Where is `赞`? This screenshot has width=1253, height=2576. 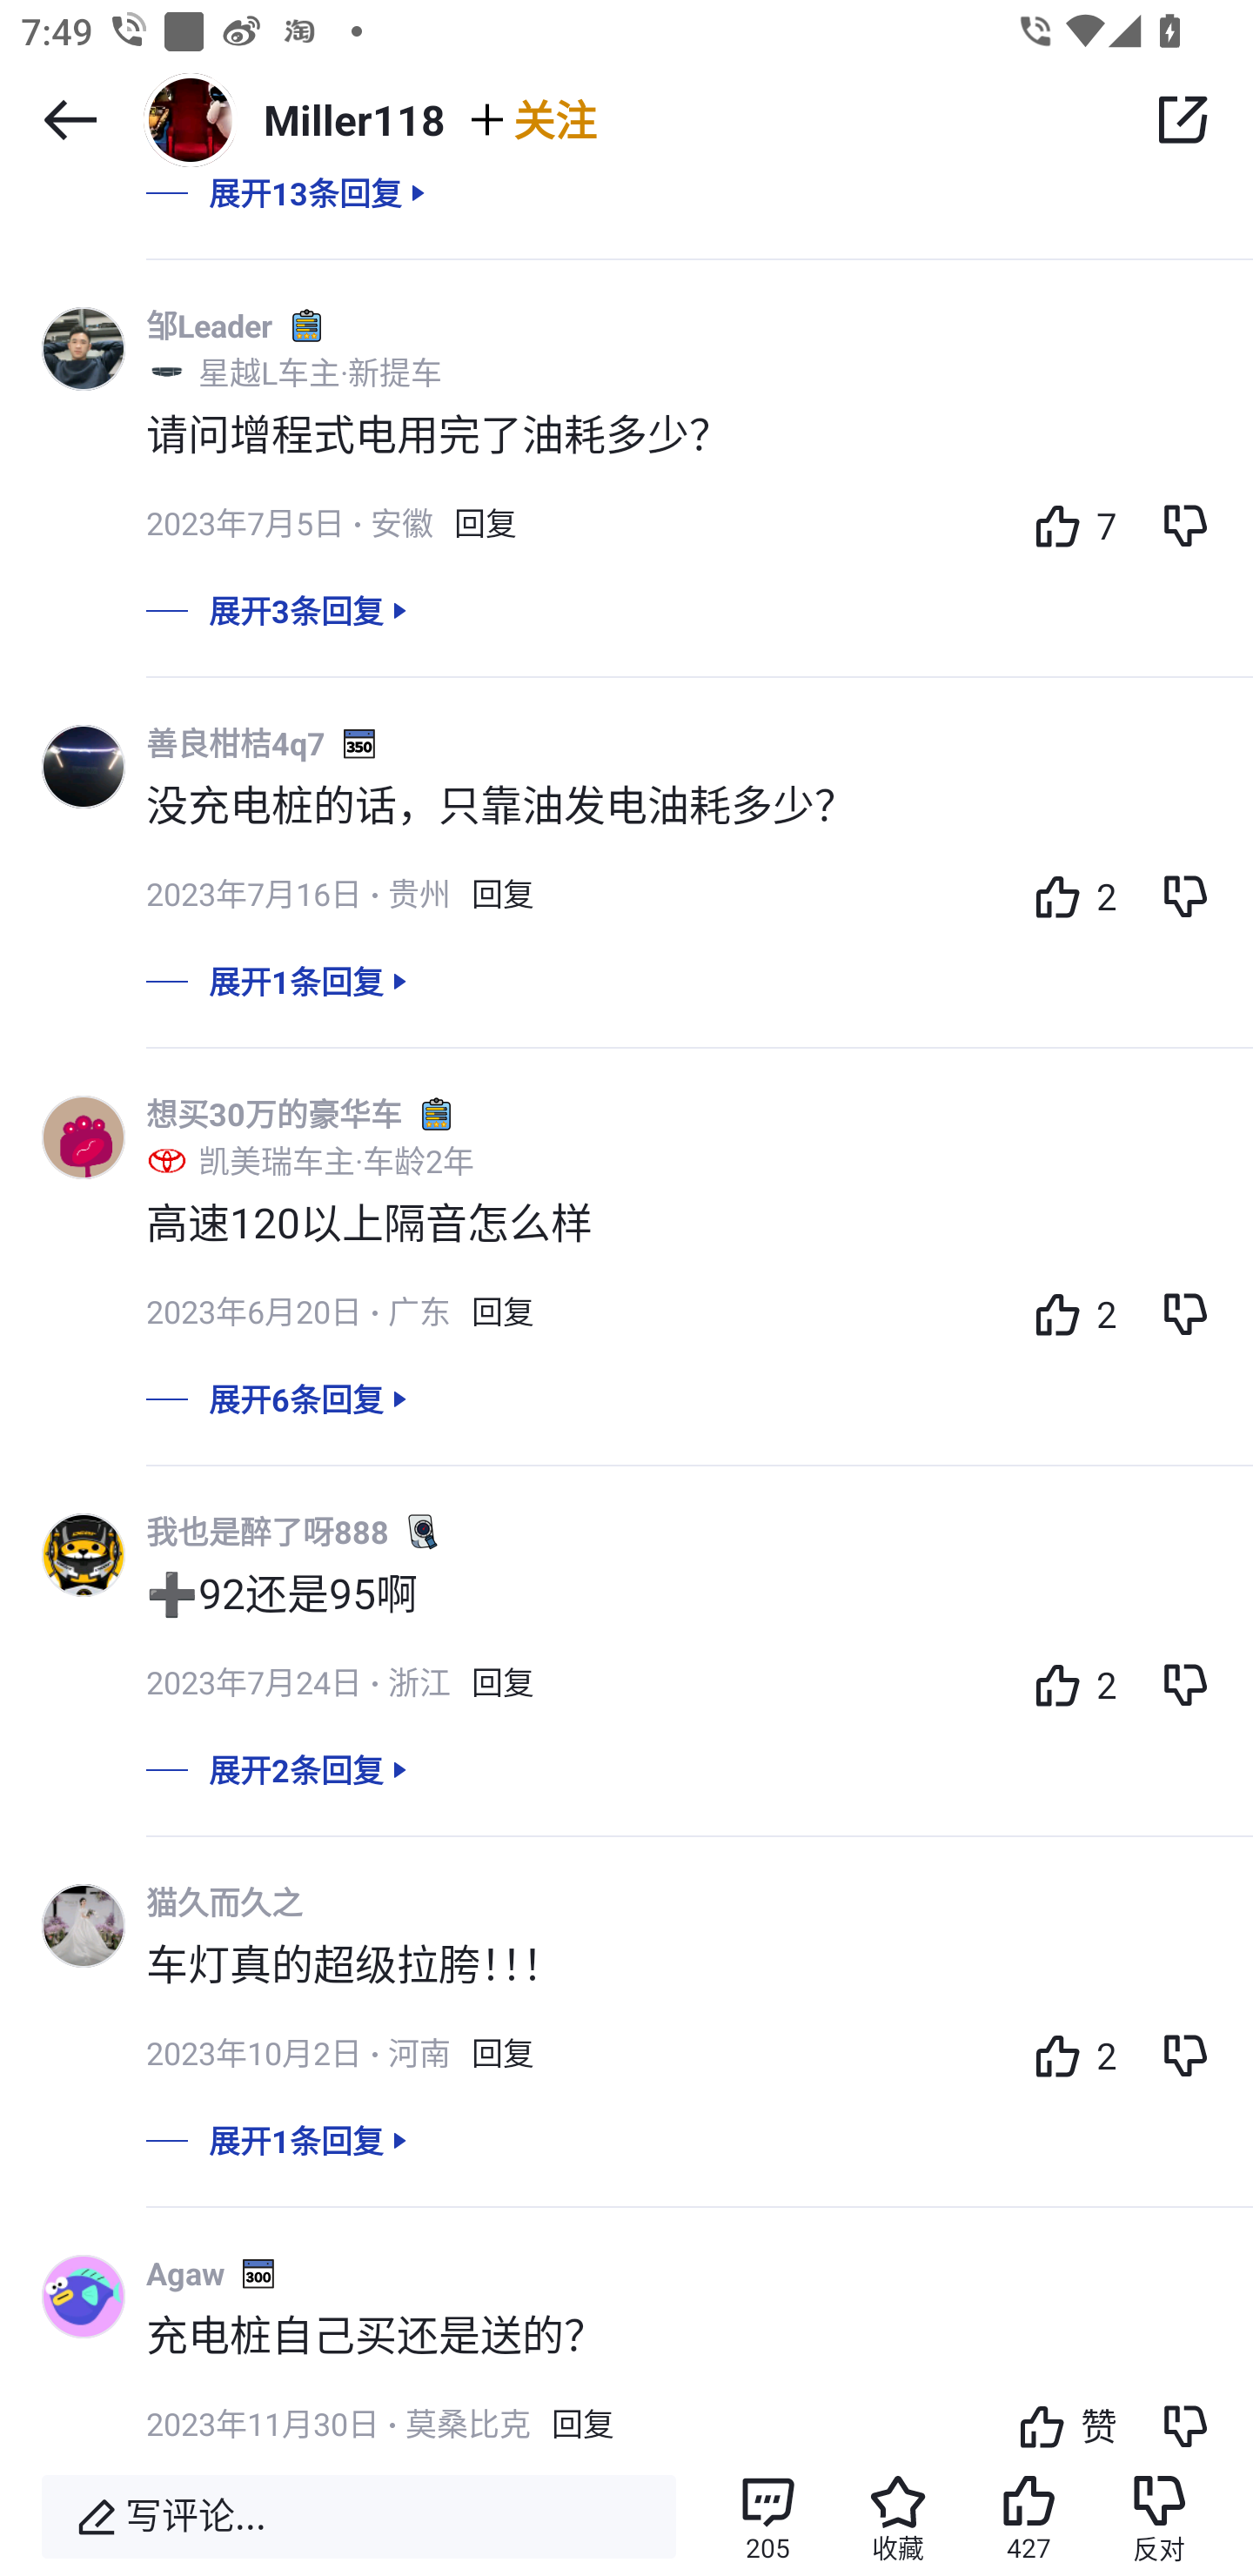 赞 is located at coordinates (1060, 2419).